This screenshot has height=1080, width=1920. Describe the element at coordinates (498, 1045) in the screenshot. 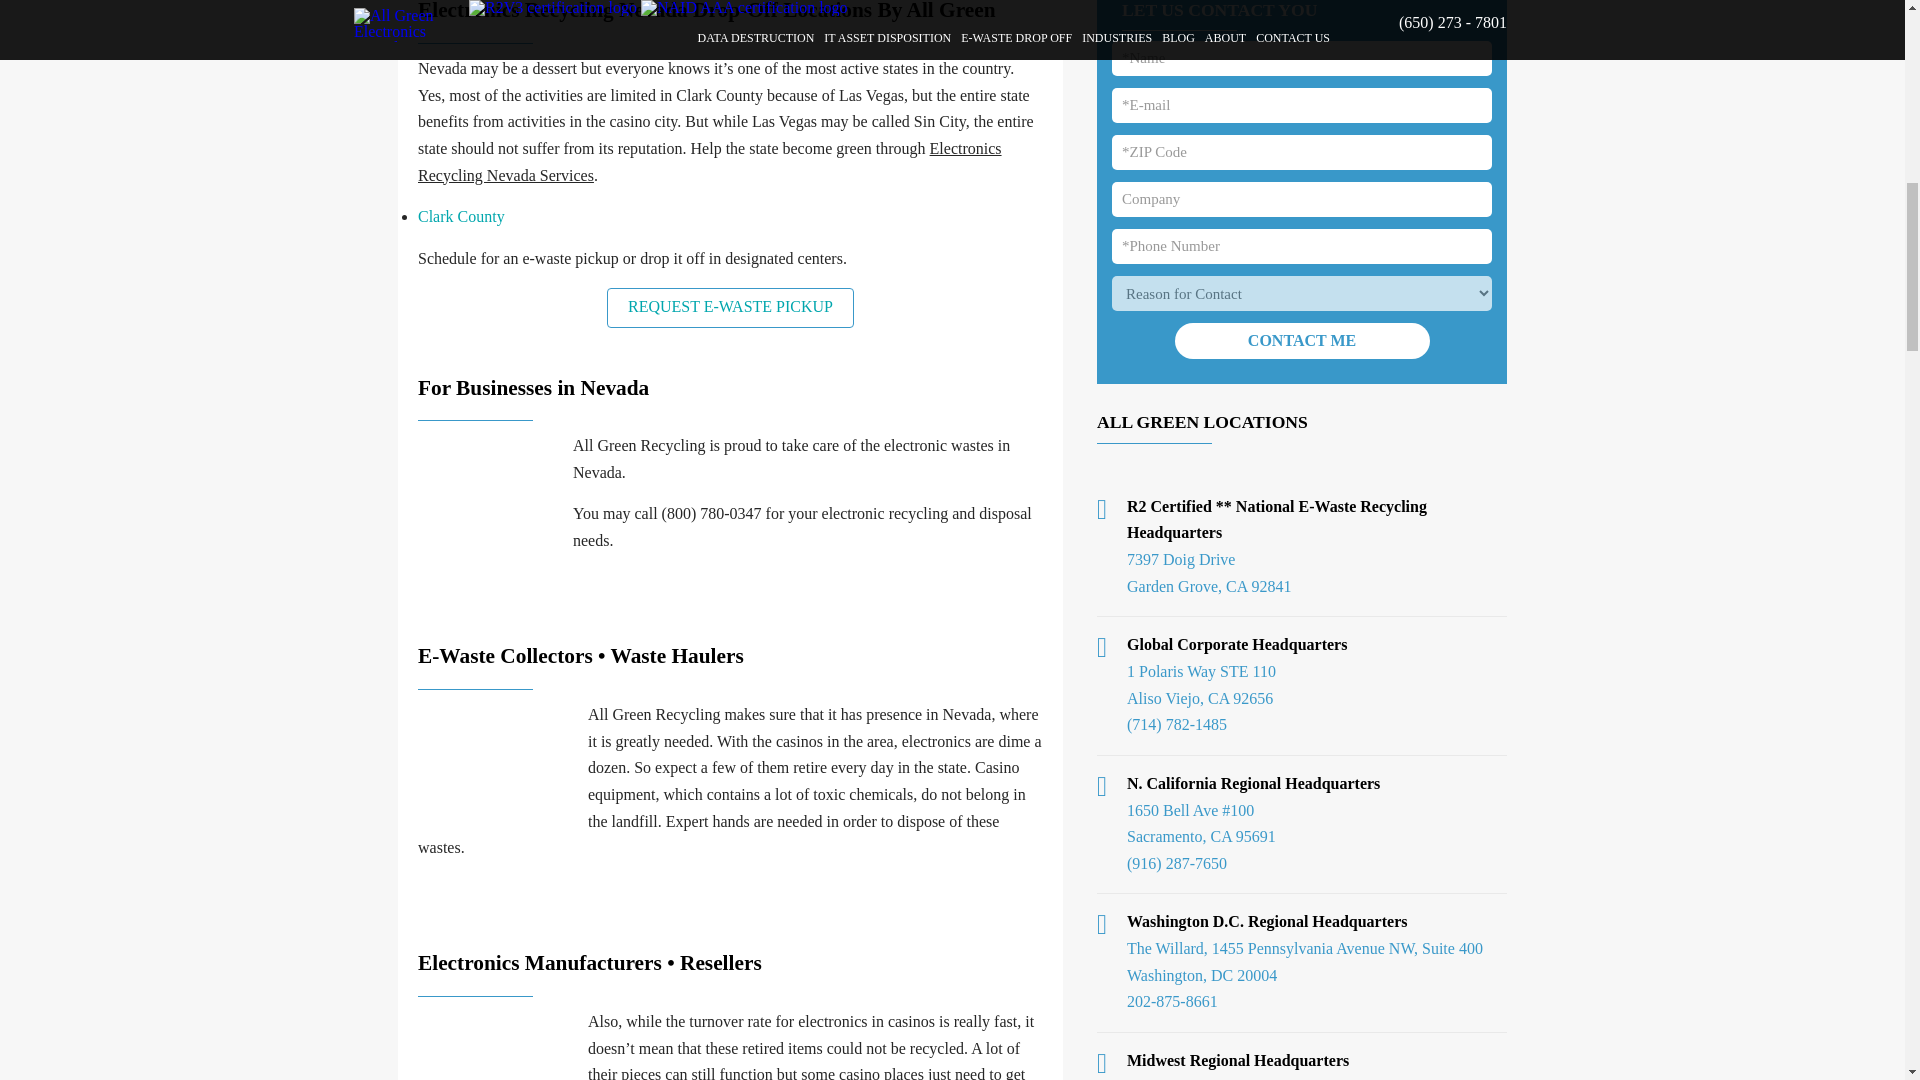

I see `Nevada electronic waste recycling 3` at that location.